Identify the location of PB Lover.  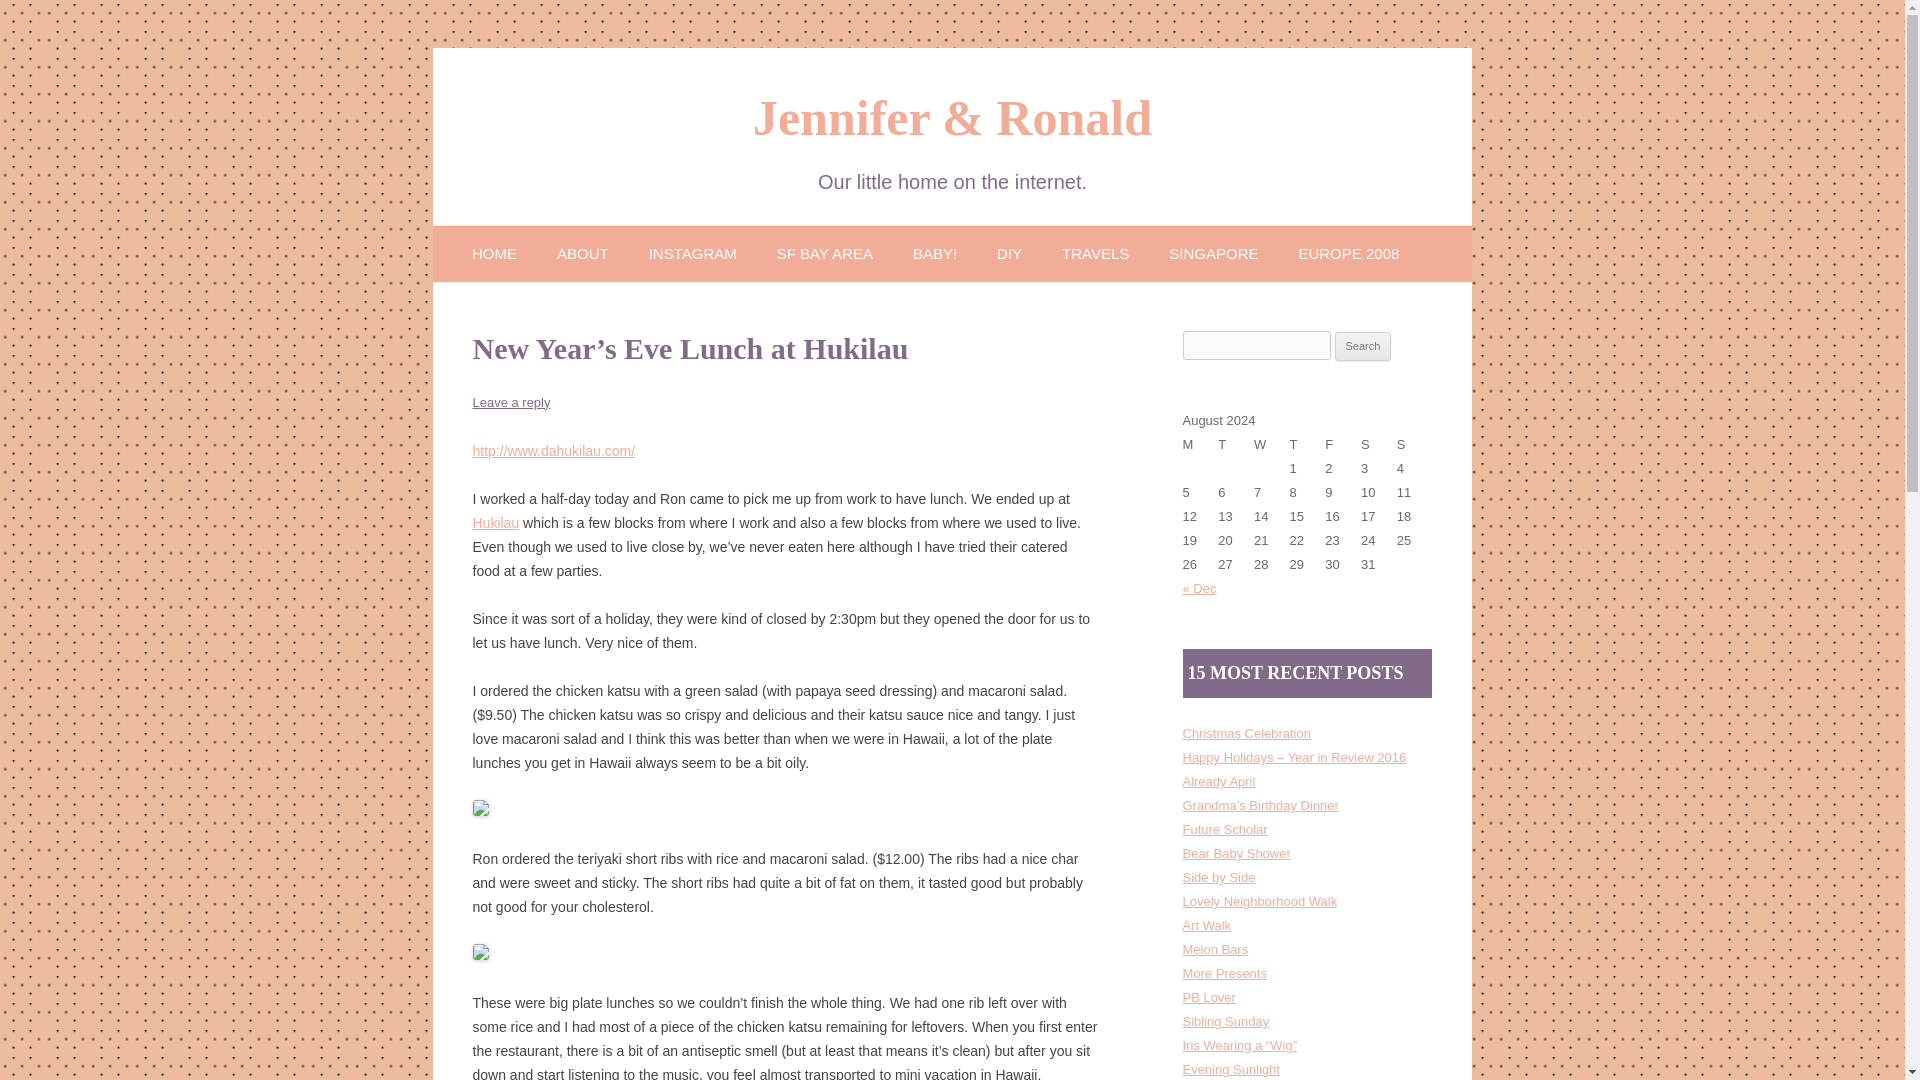
(1208, 998).